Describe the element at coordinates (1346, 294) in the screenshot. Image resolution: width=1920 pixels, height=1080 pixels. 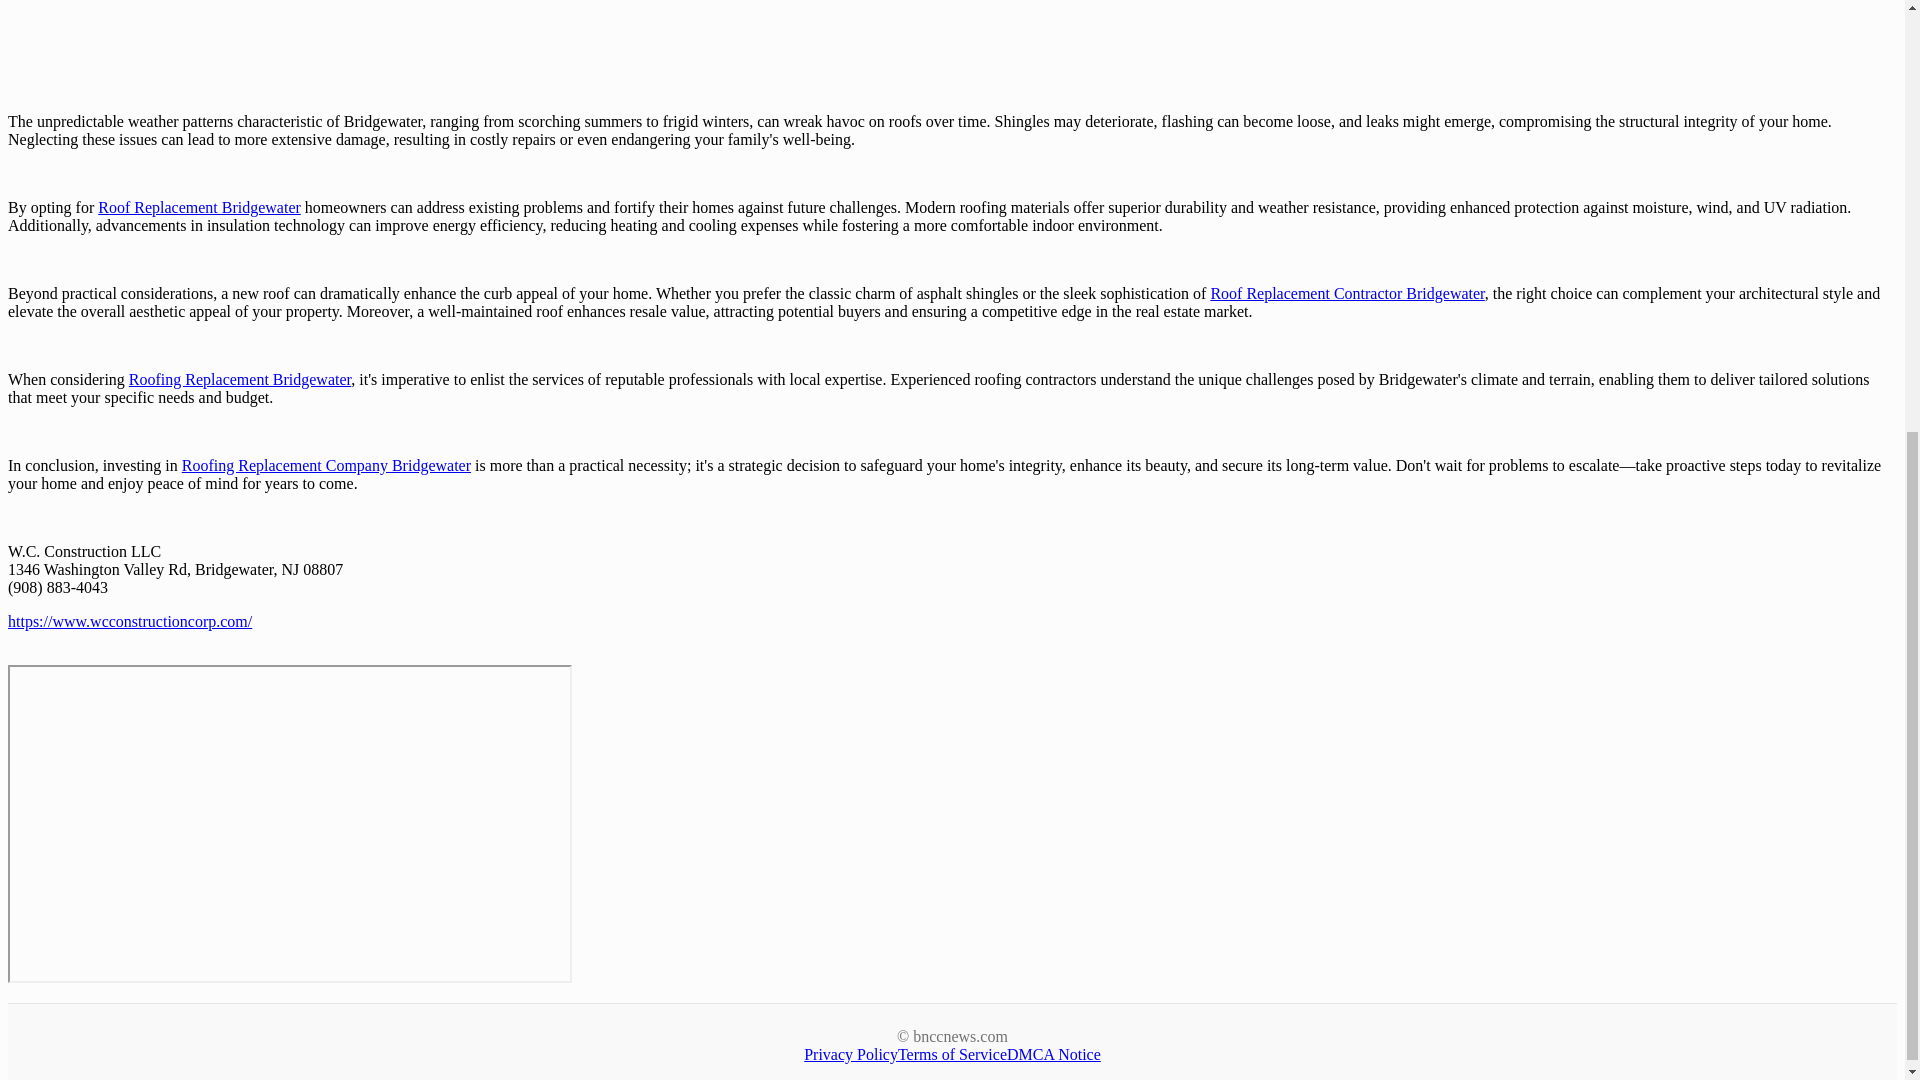
I see `Roof Replacement Contractor Bridgewater` at that location.